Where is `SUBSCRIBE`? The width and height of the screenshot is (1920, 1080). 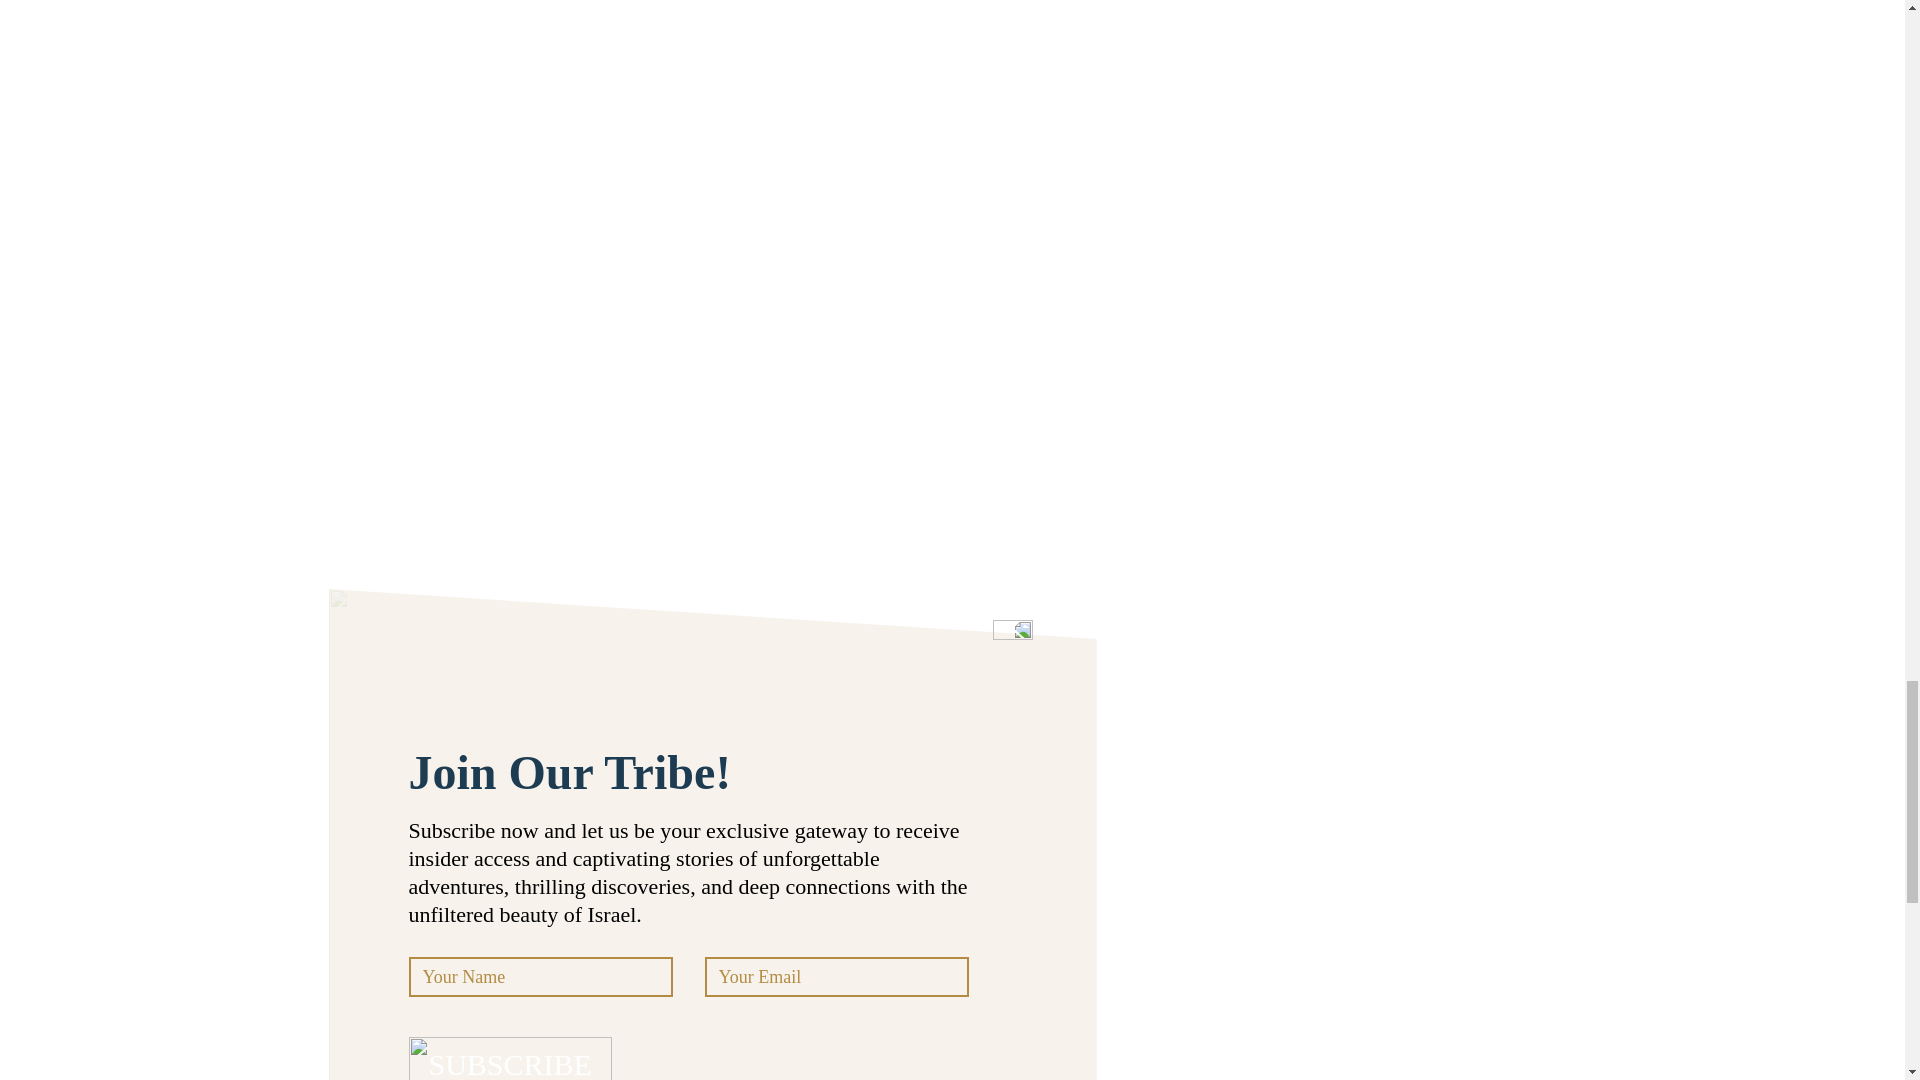 SUBSCRIBE is located at coordinates (508, 1058).